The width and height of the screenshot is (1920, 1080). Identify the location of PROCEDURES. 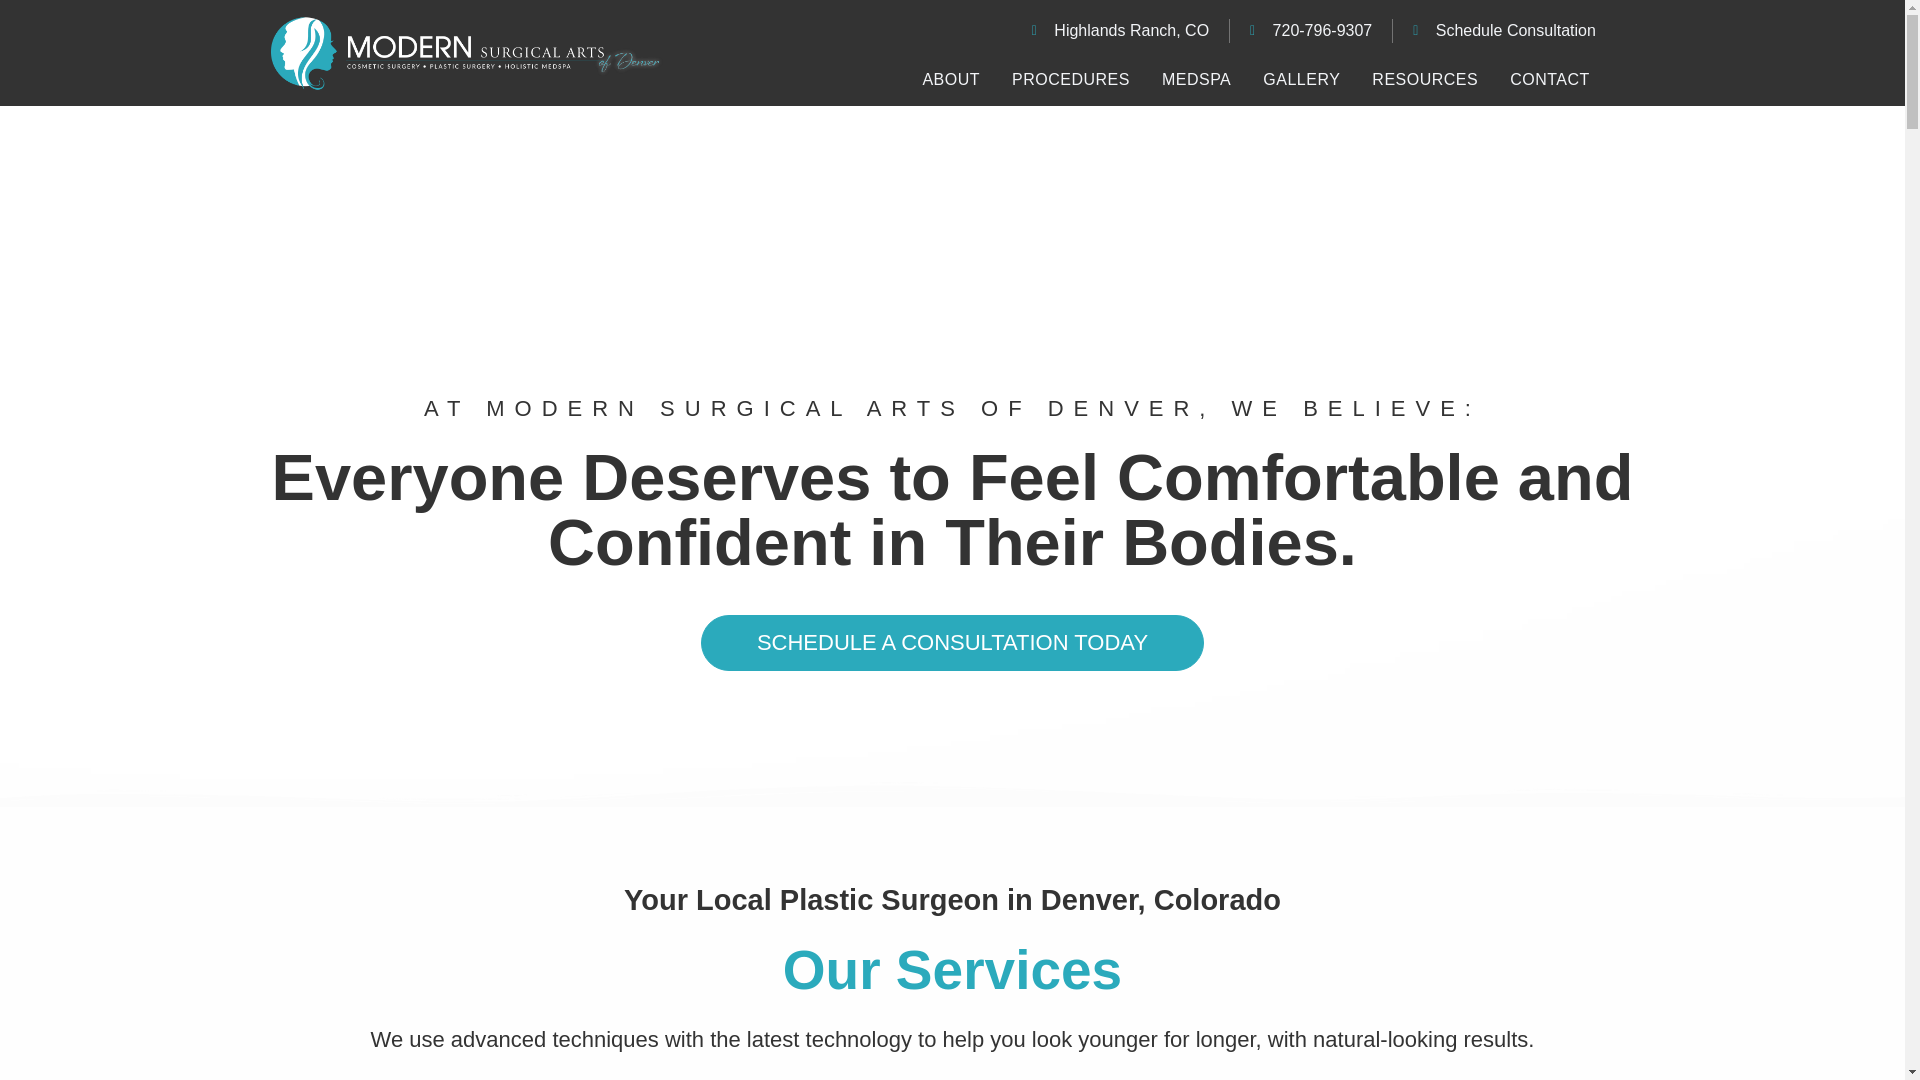
(1071, 80).